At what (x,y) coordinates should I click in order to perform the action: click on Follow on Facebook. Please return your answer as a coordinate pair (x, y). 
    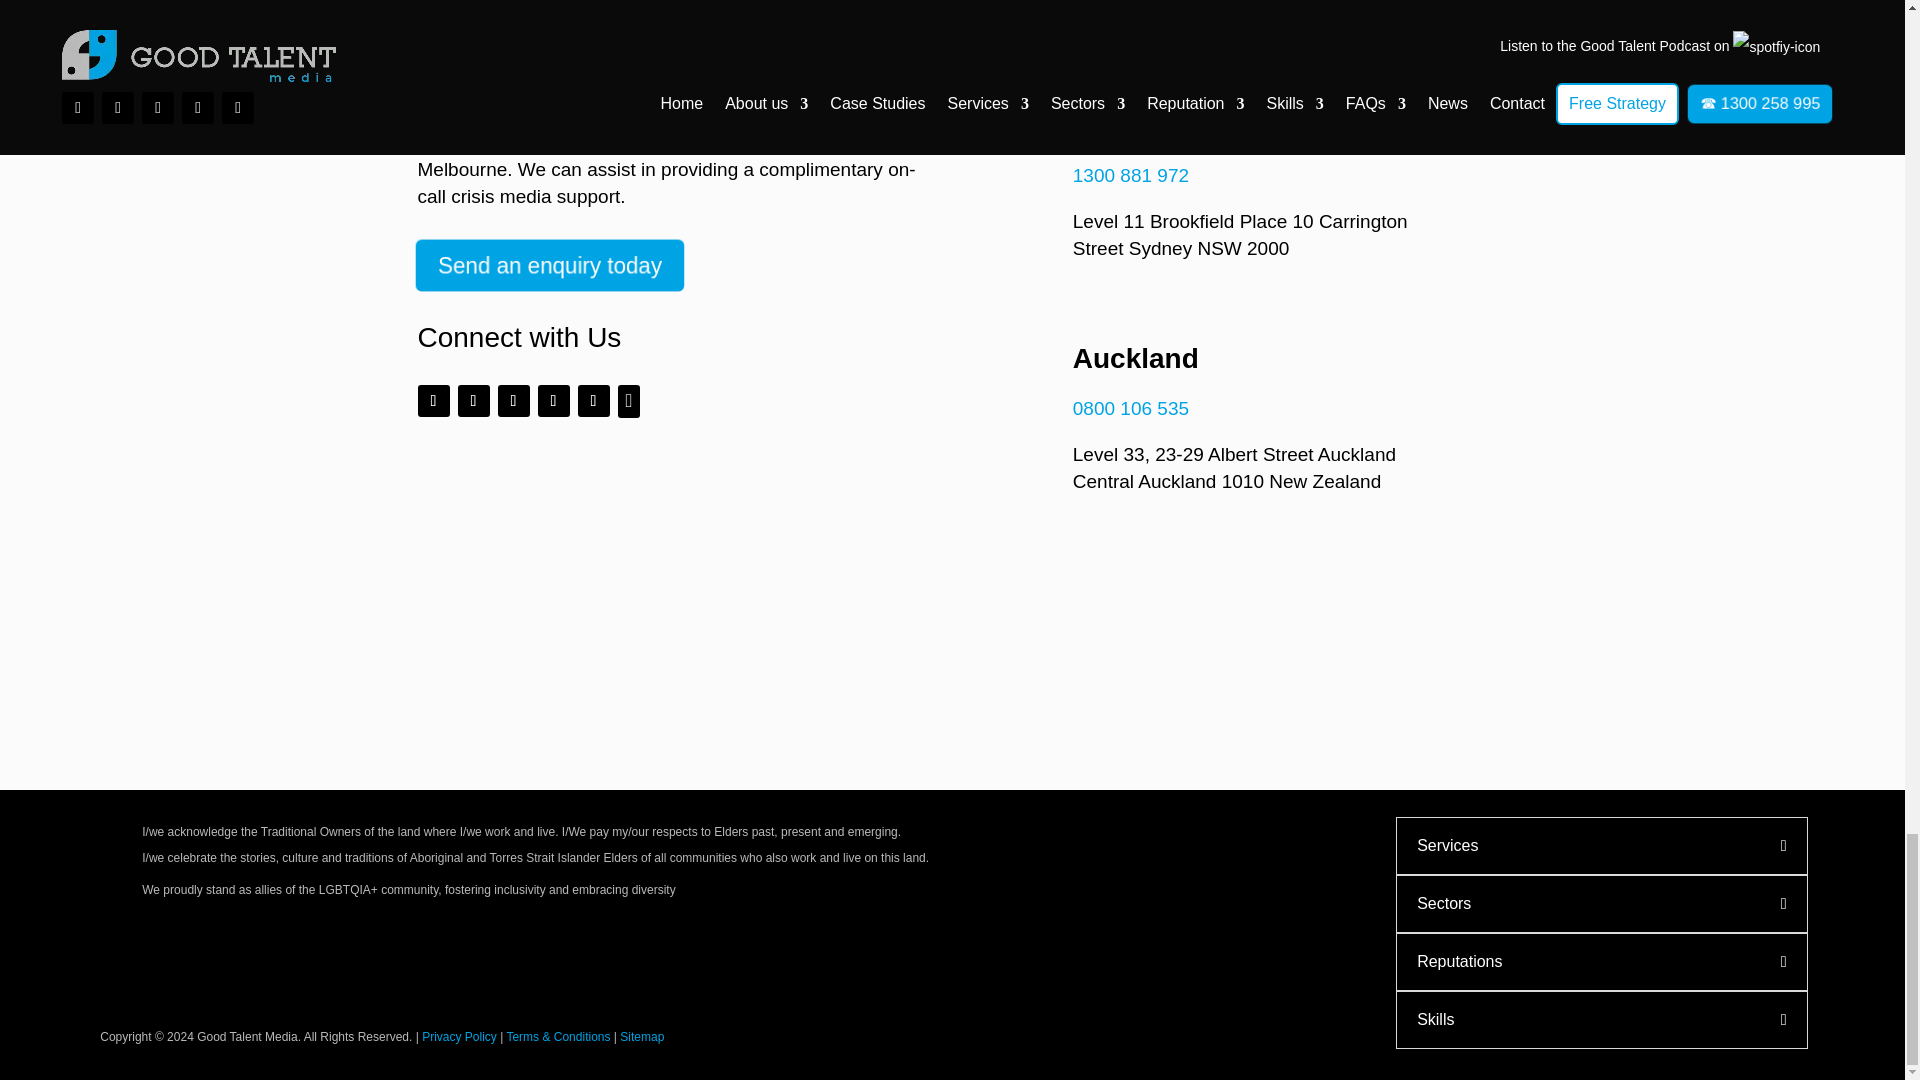
    Looking at the image, I should click on (434, 400).